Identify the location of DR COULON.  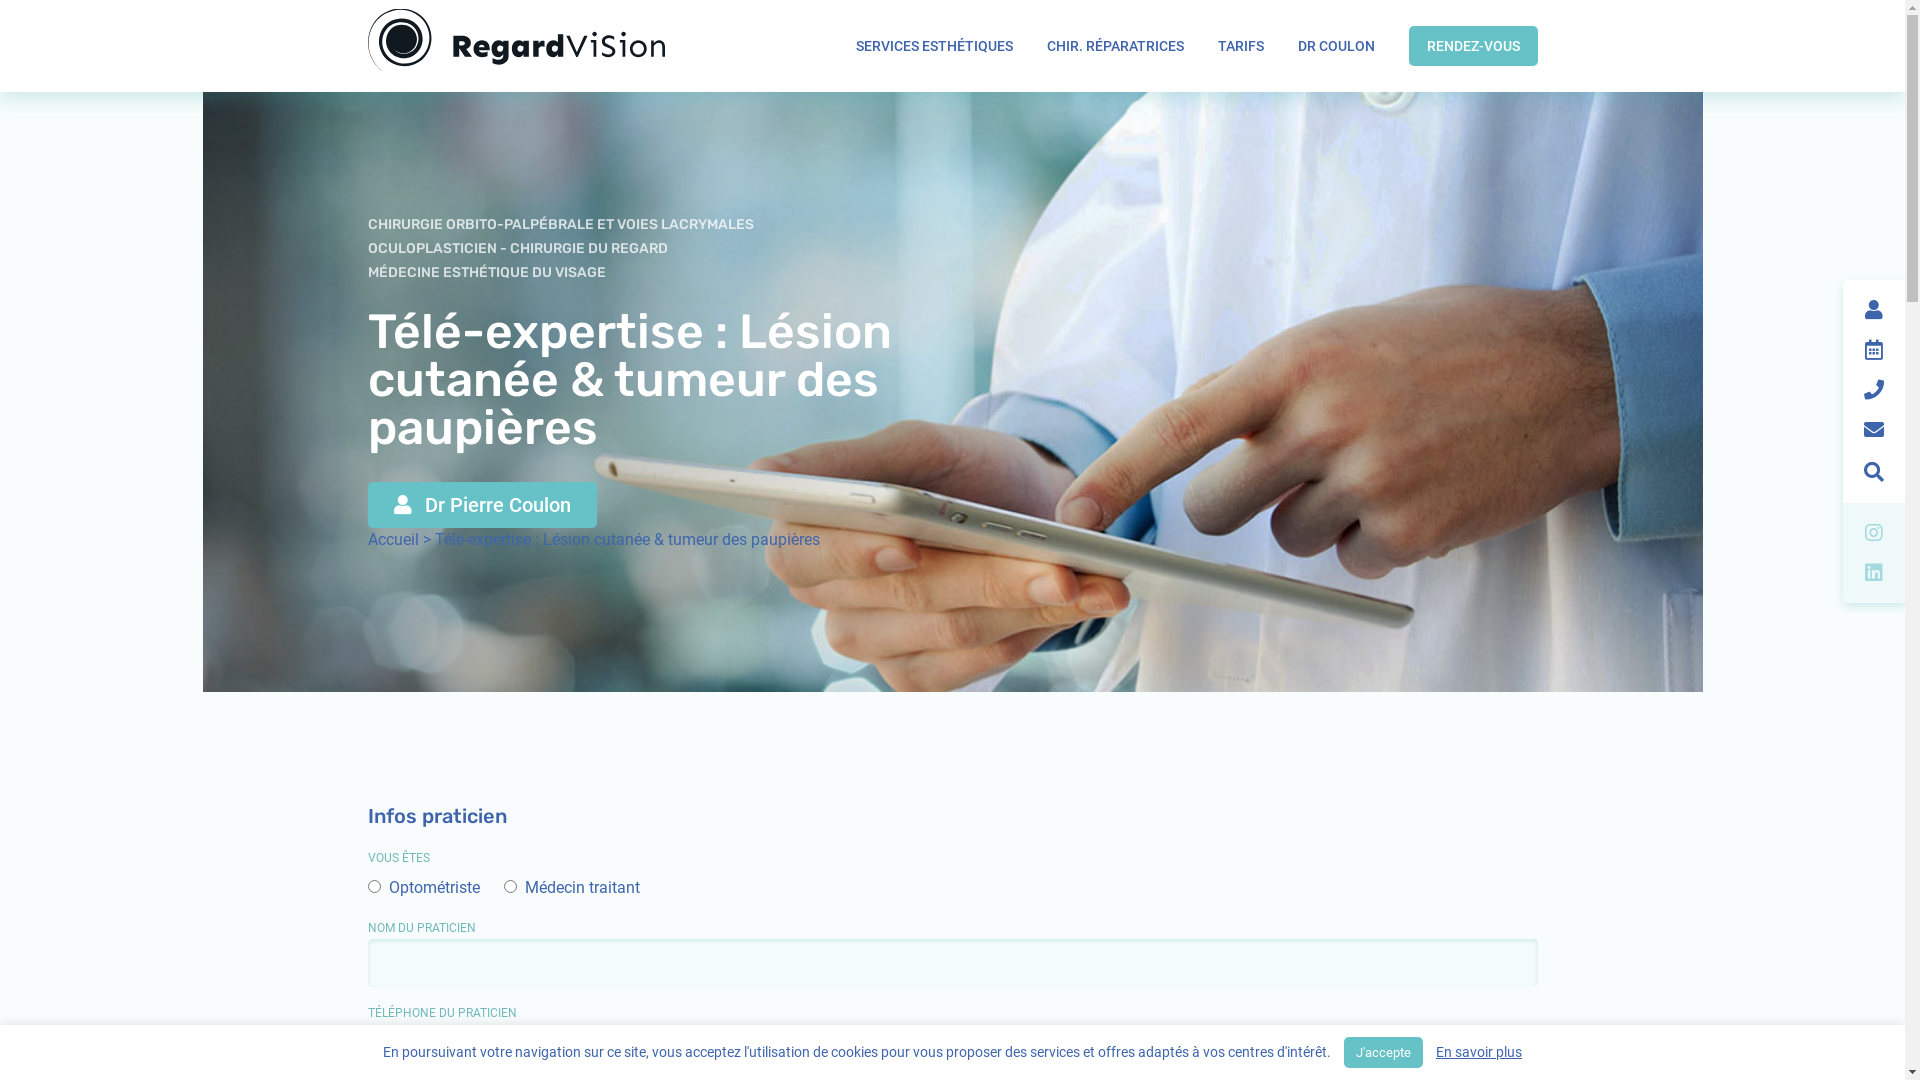
(1336, 46).